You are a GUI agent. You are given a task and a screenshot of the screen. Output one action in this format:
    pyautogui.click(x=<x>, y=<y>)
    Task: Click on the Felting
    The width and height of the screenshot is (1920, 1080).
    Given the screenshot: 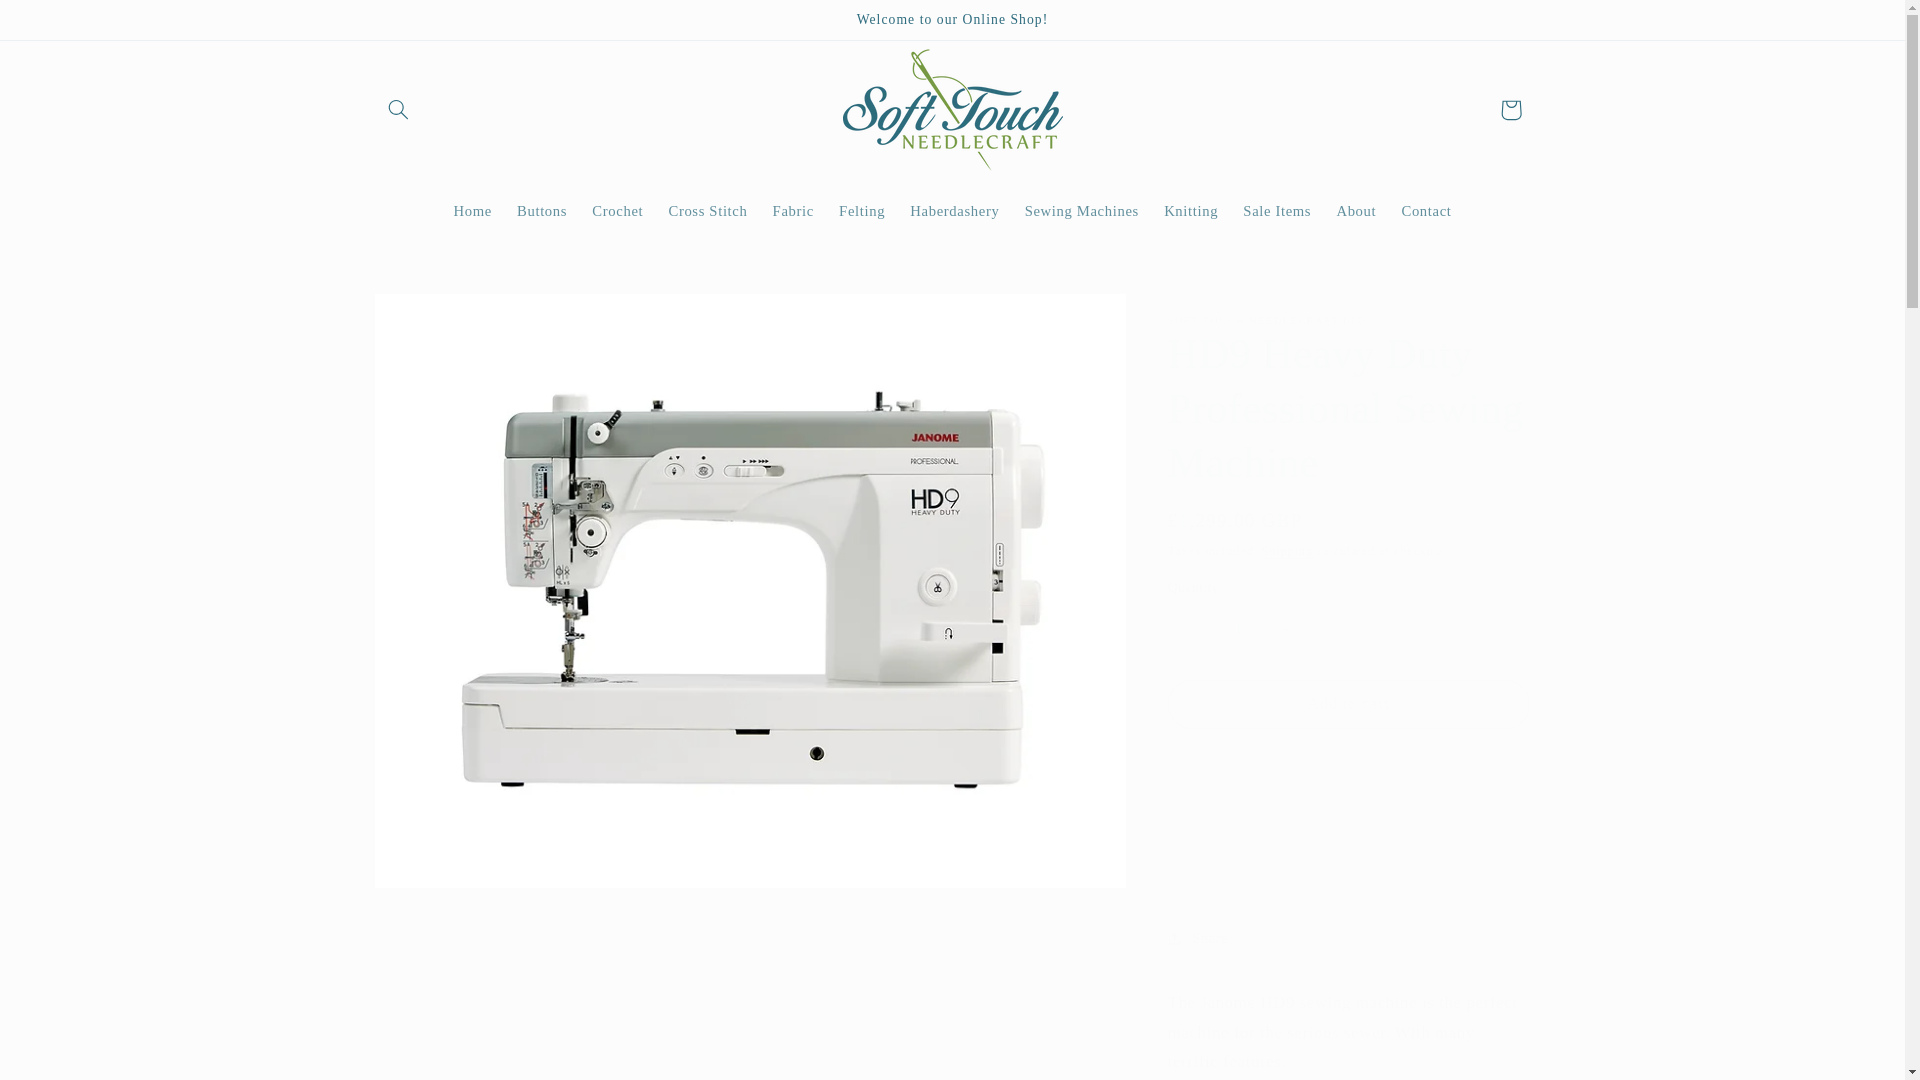 What is the action you would take?
    pyautogui.click(x=862, y=212)
    